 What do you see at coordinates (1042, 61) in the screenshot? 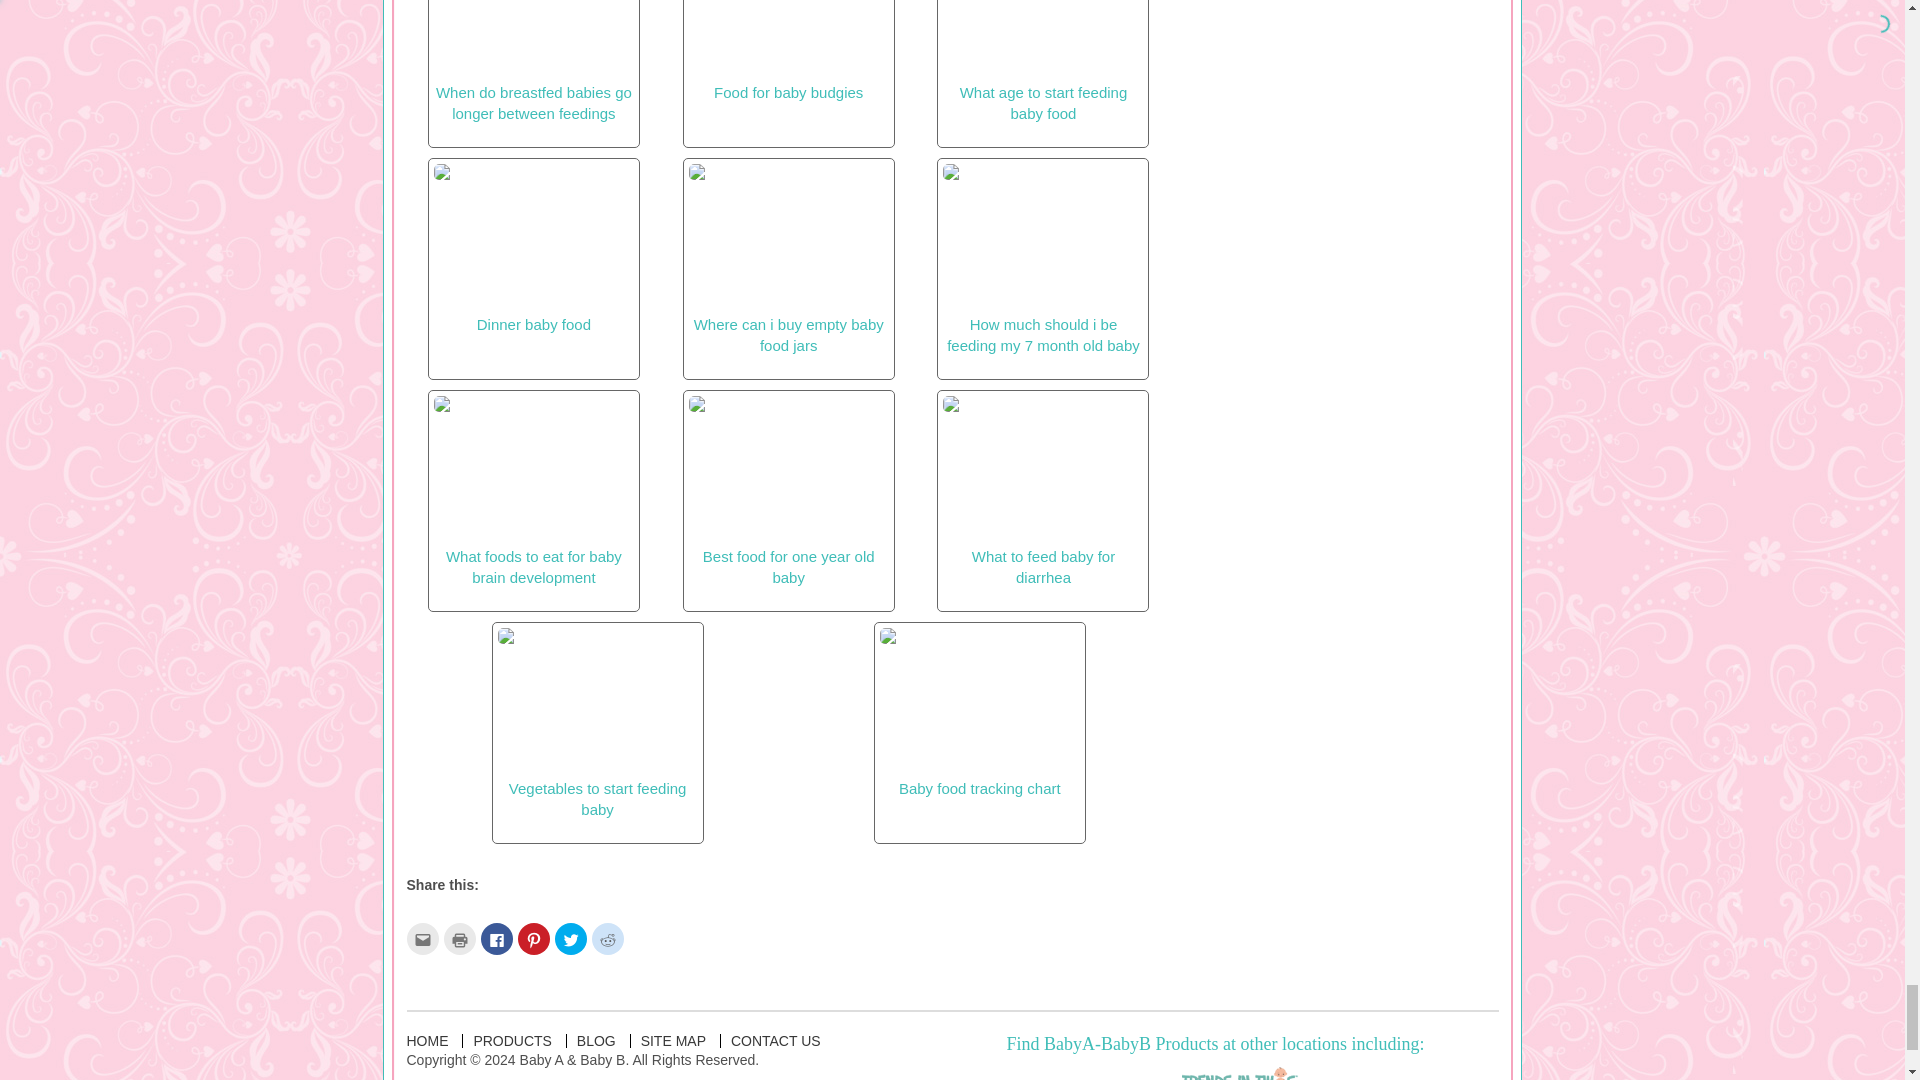
I see `What age to start feeding baby food` at bounding box center [1042, 61].